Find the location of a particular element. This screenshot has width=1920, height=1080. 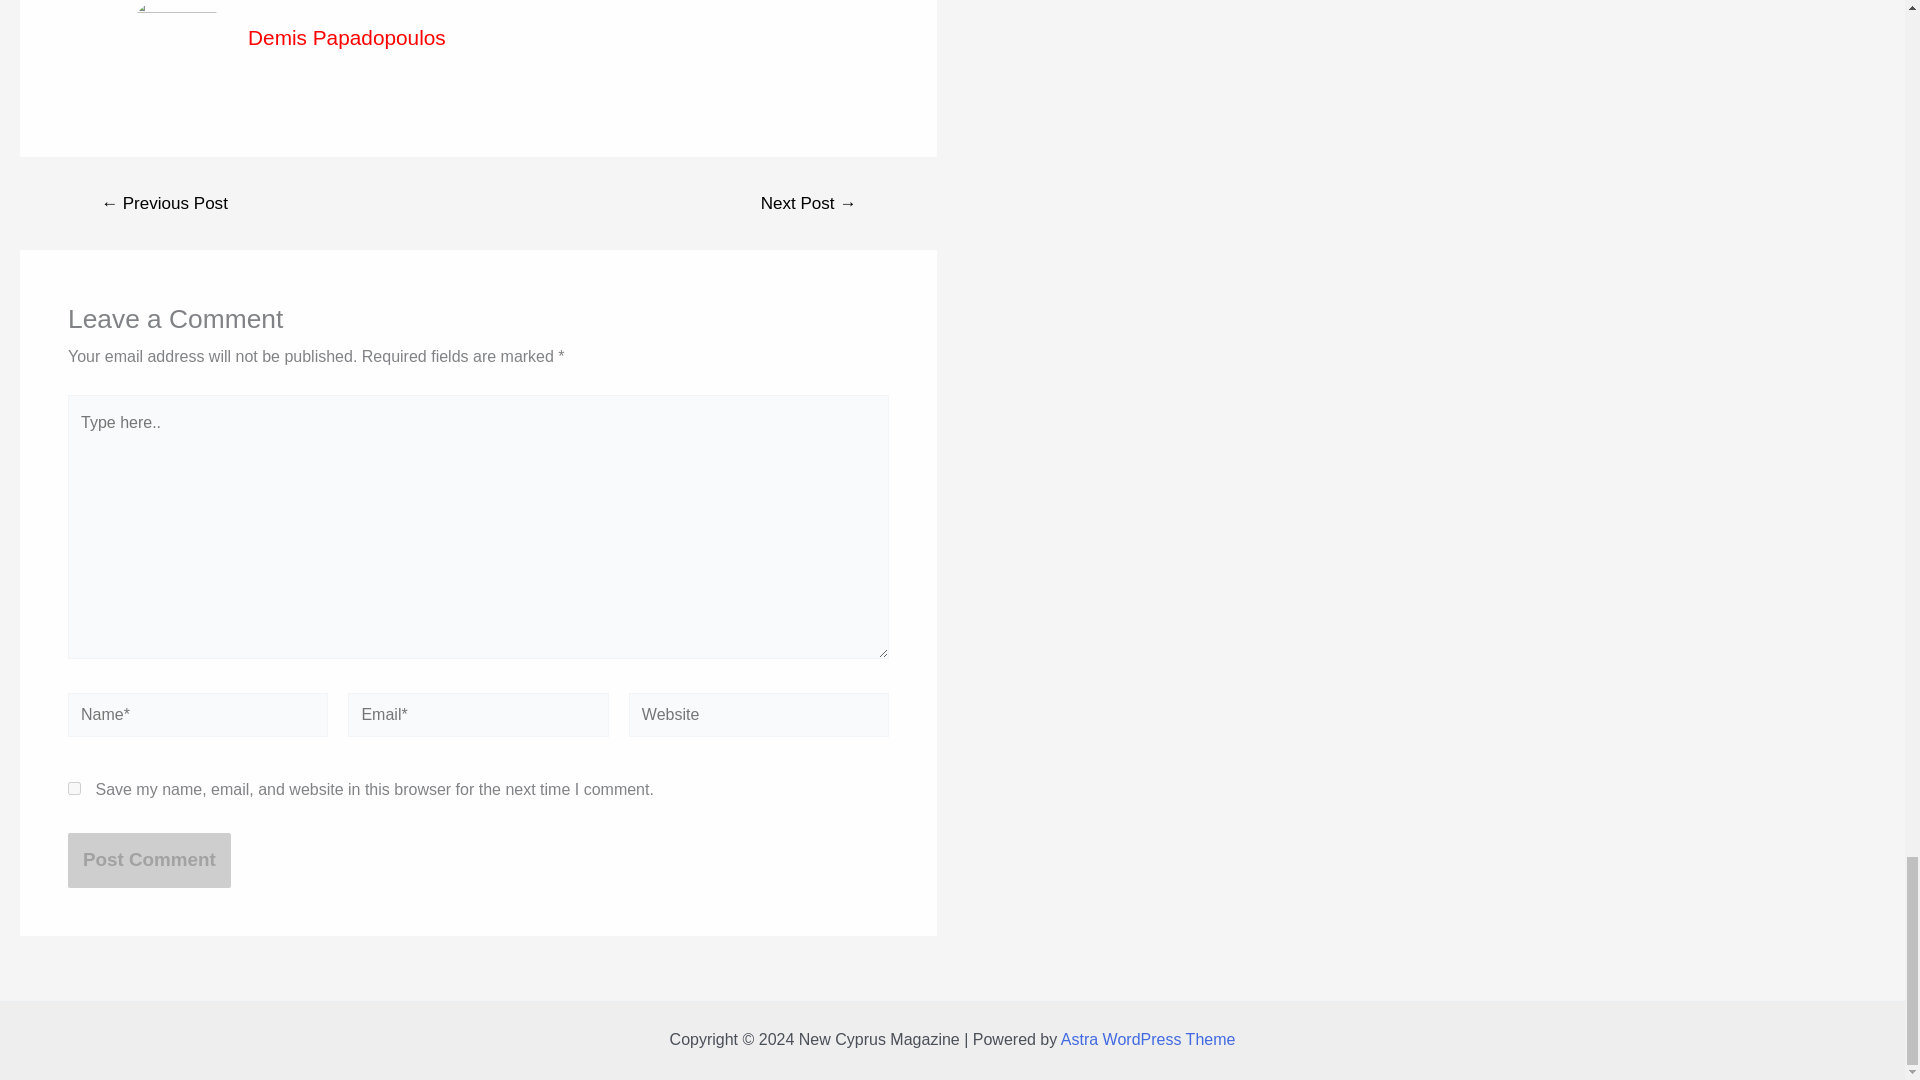

Post Comment is located at coordinates (148, 860).